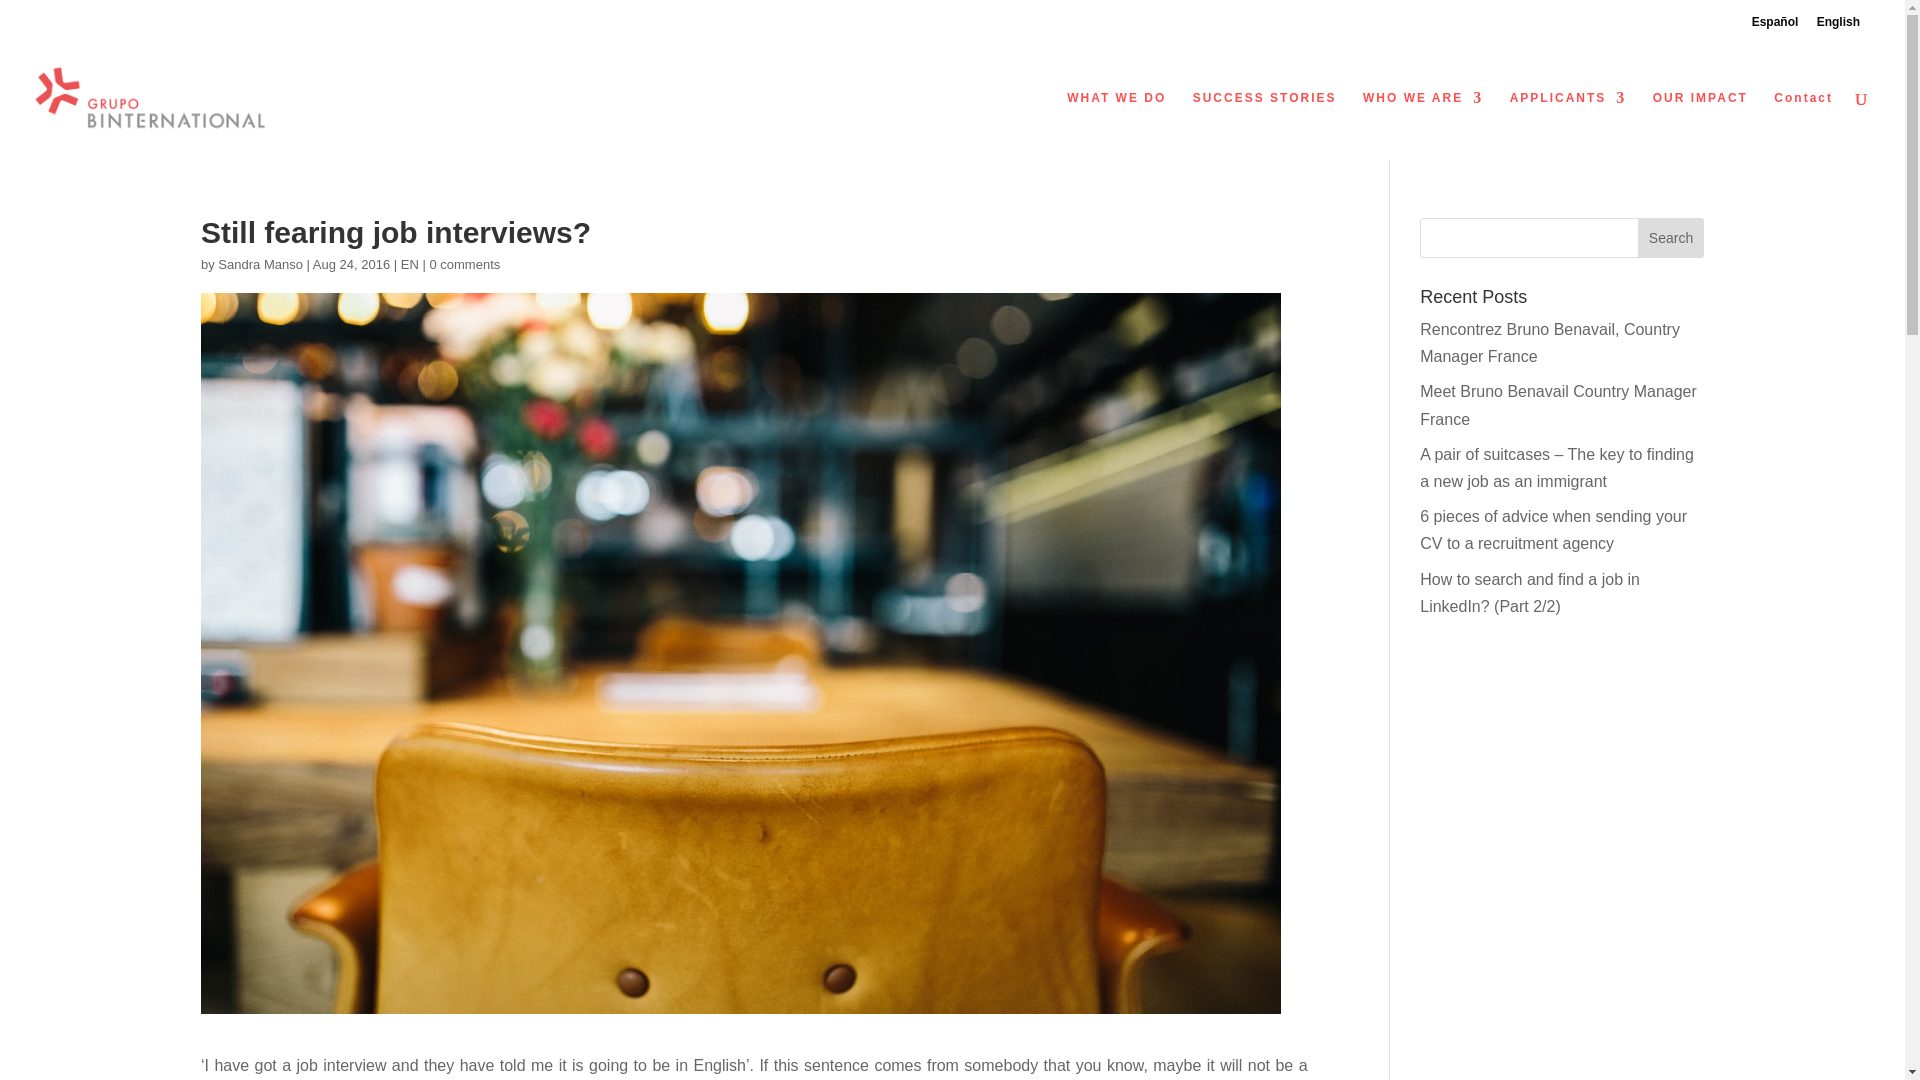  What do you see at coordinates (1550, 342) in the screenshot?
I see `Rencontrez Bruno Benavail, Country Manager France` at bounding box center [1550, 342].